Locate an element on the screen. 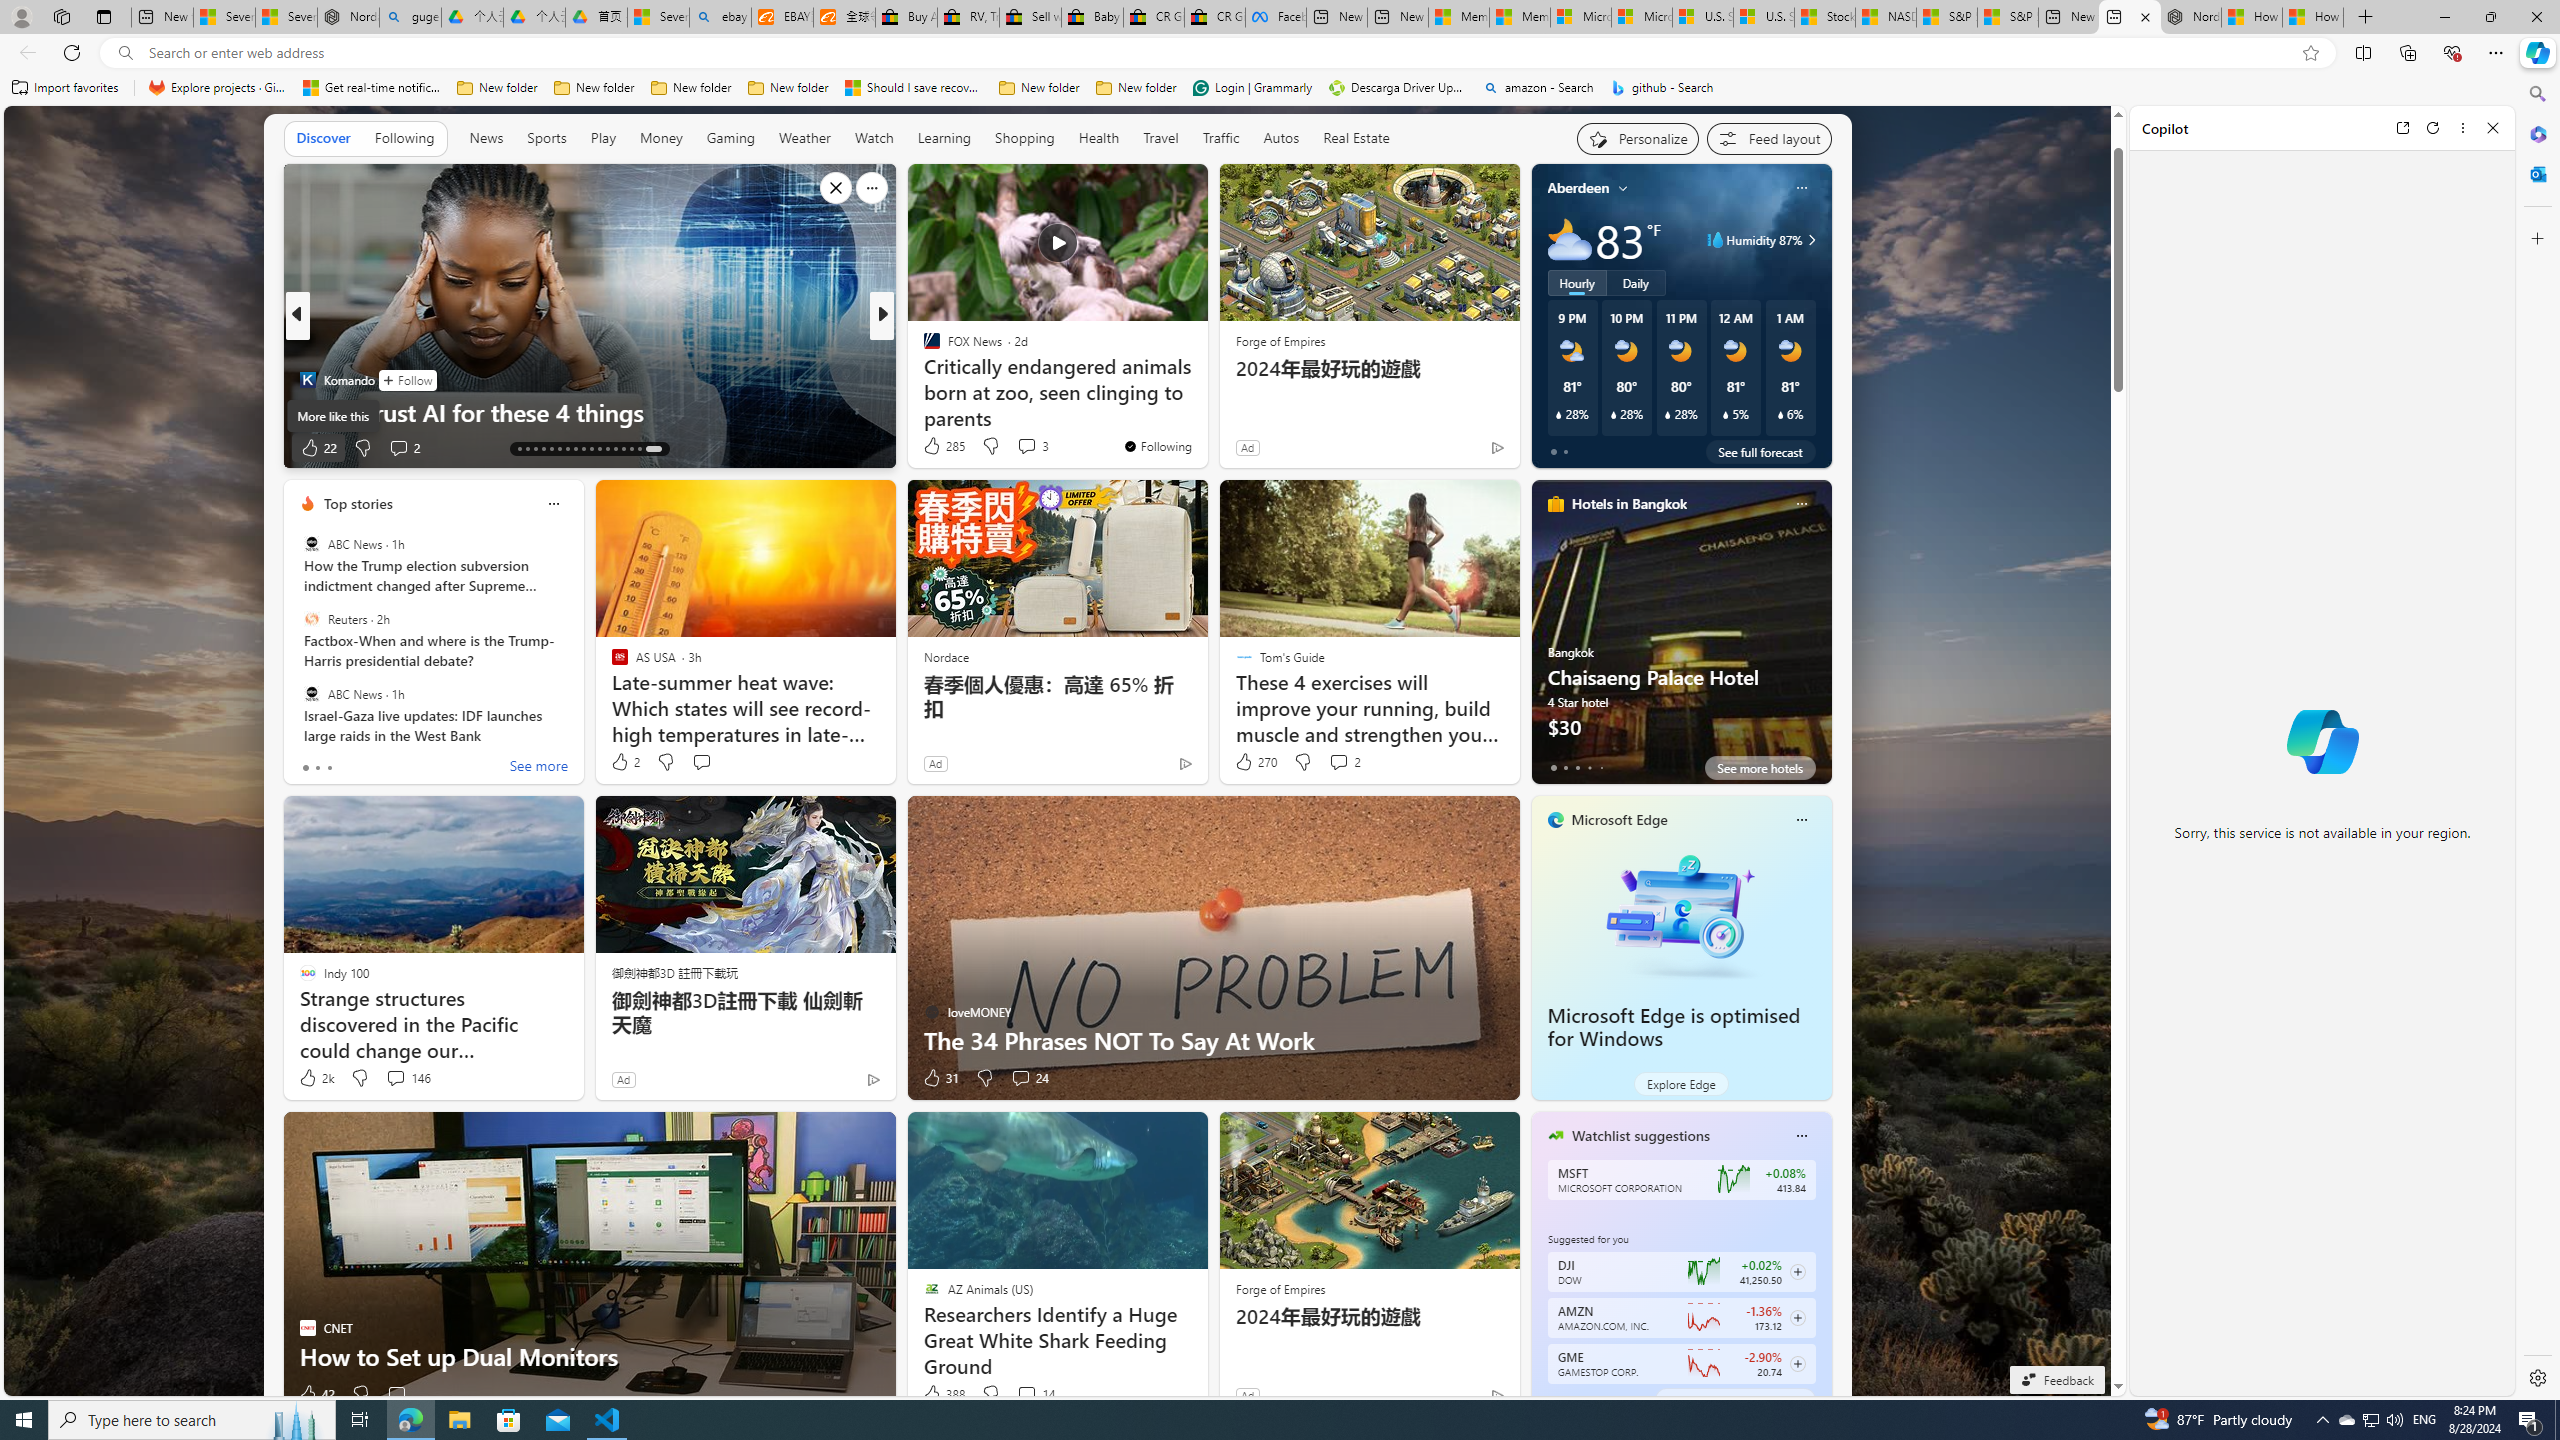  Play is located at coordinates (602, 139).